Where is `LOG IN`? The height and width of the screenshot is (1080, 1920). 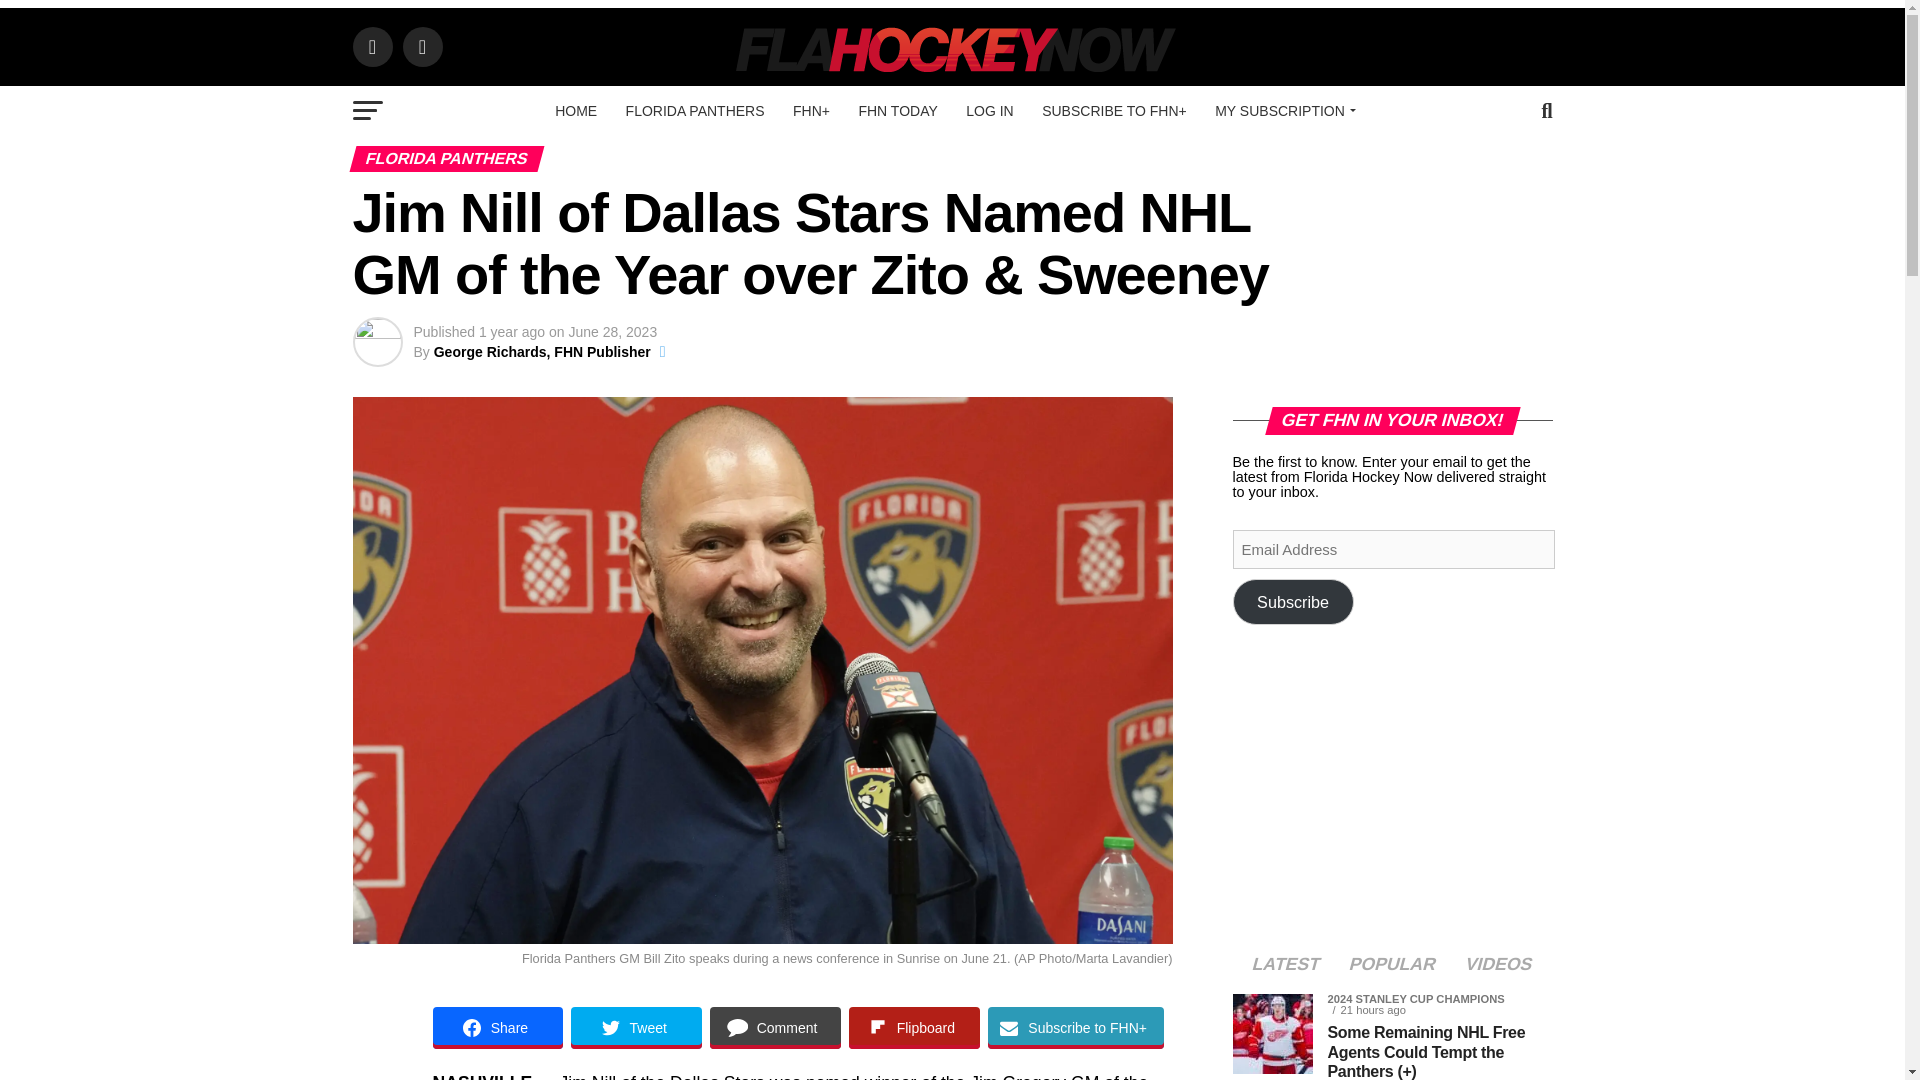 LOG IN is located at coordinates (990, 111).